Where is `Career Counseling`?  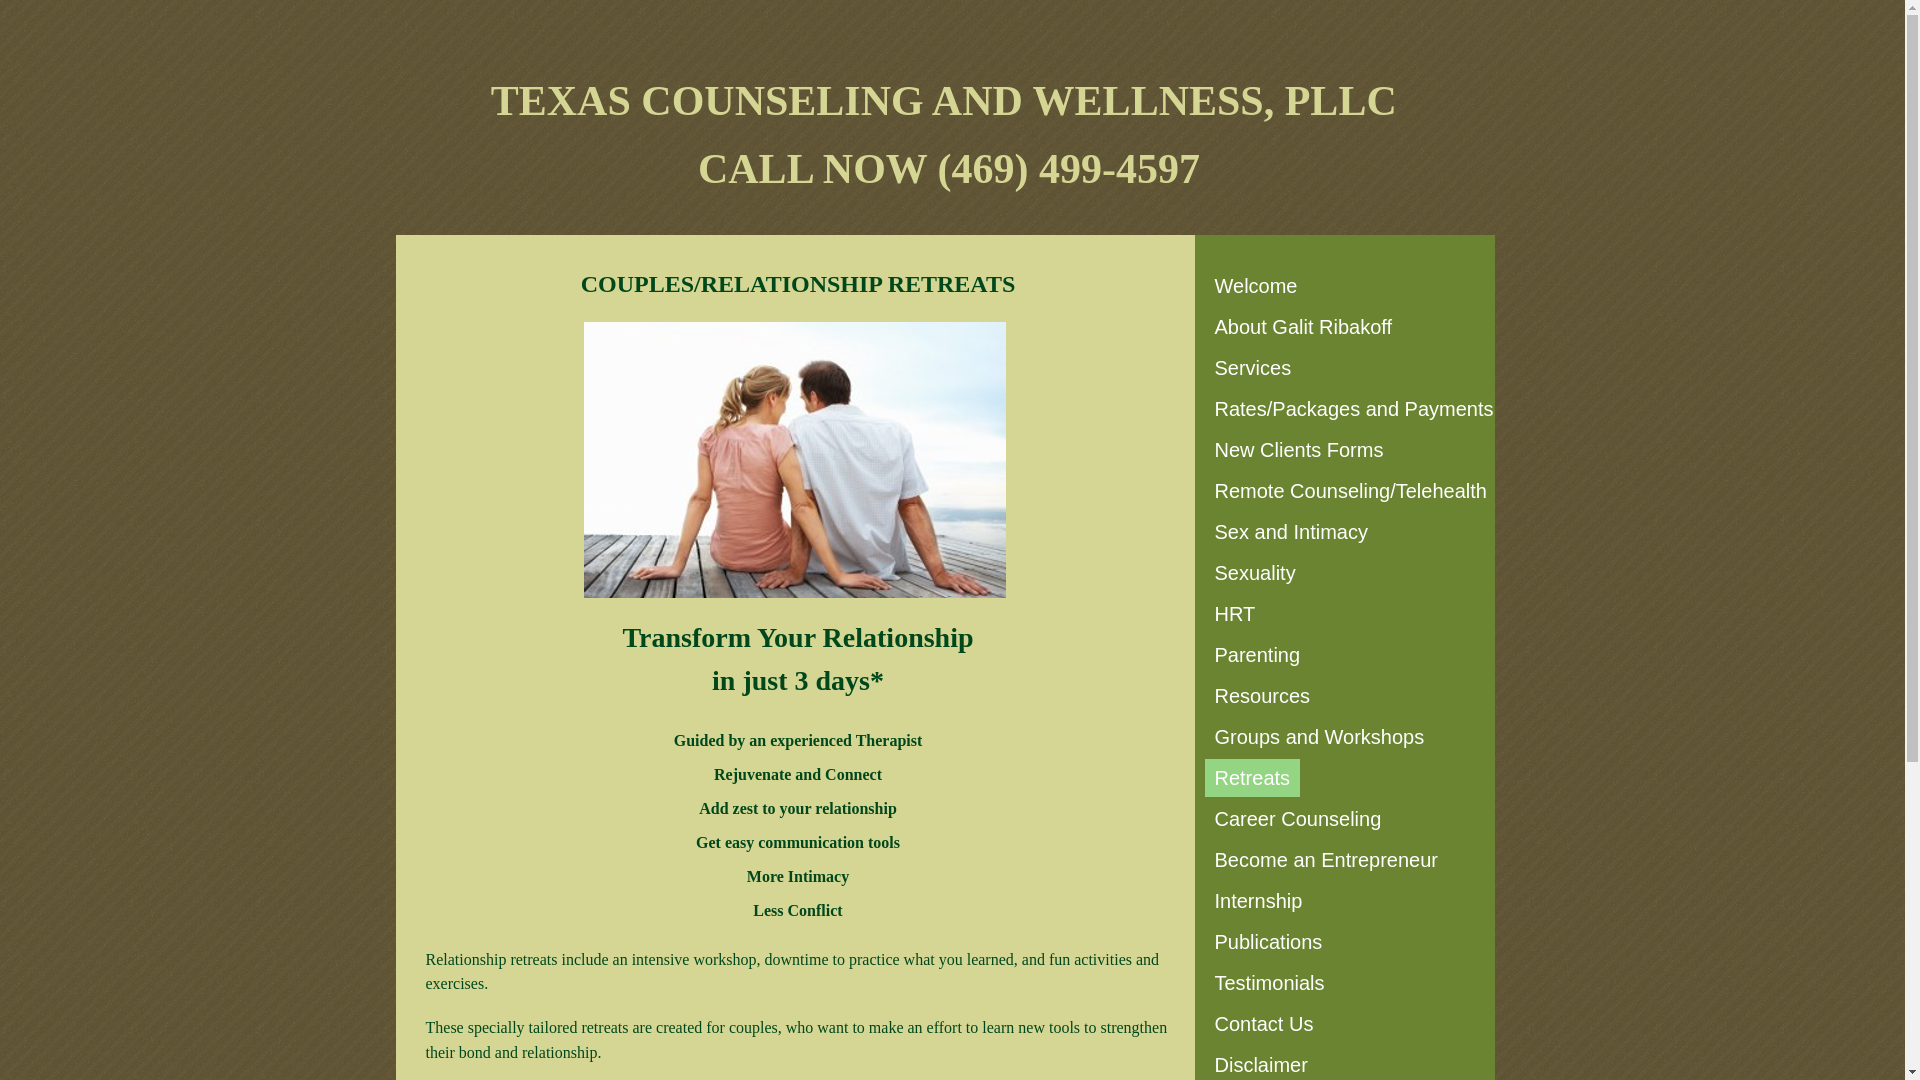 Career Counseling is located at coordinates (1296, 819).